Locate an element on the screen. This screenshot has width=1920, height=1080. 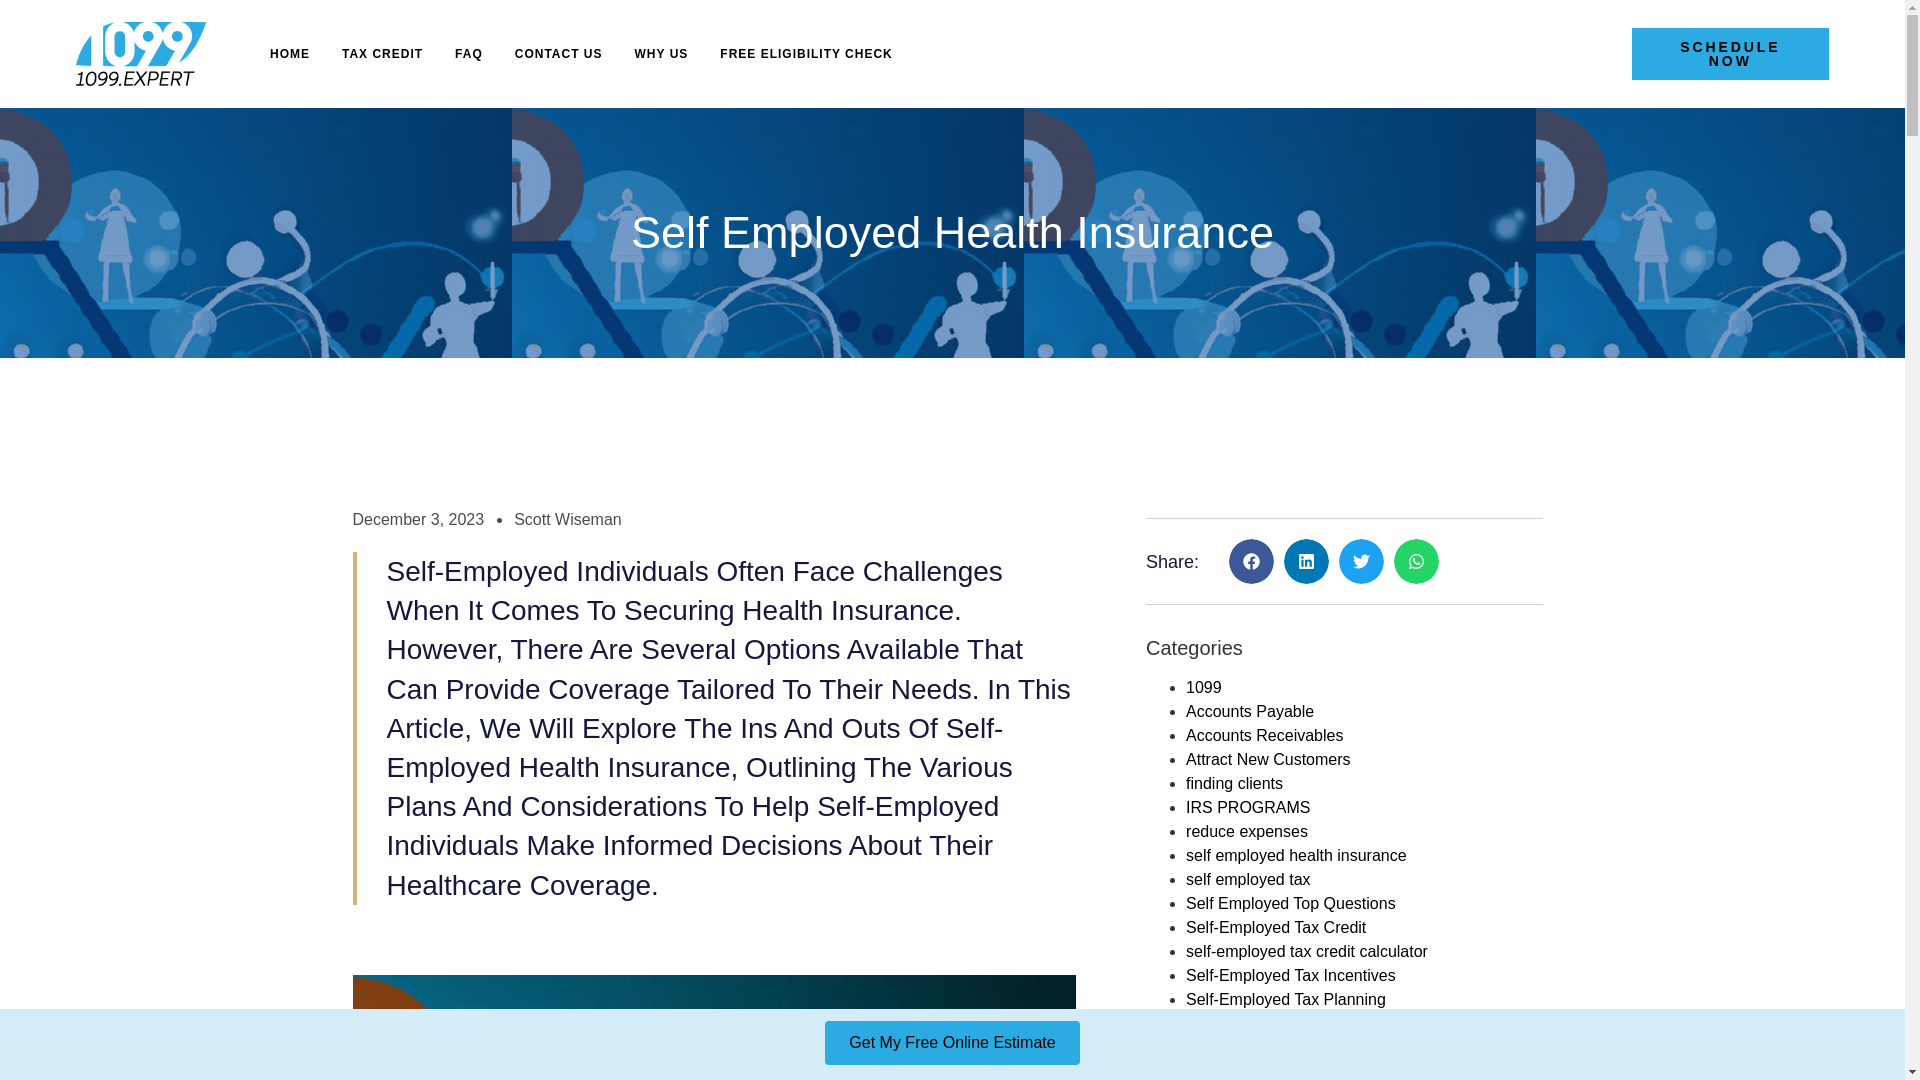
FREE ELIGIBILITY CHECK is located at coordinates (806, 54).